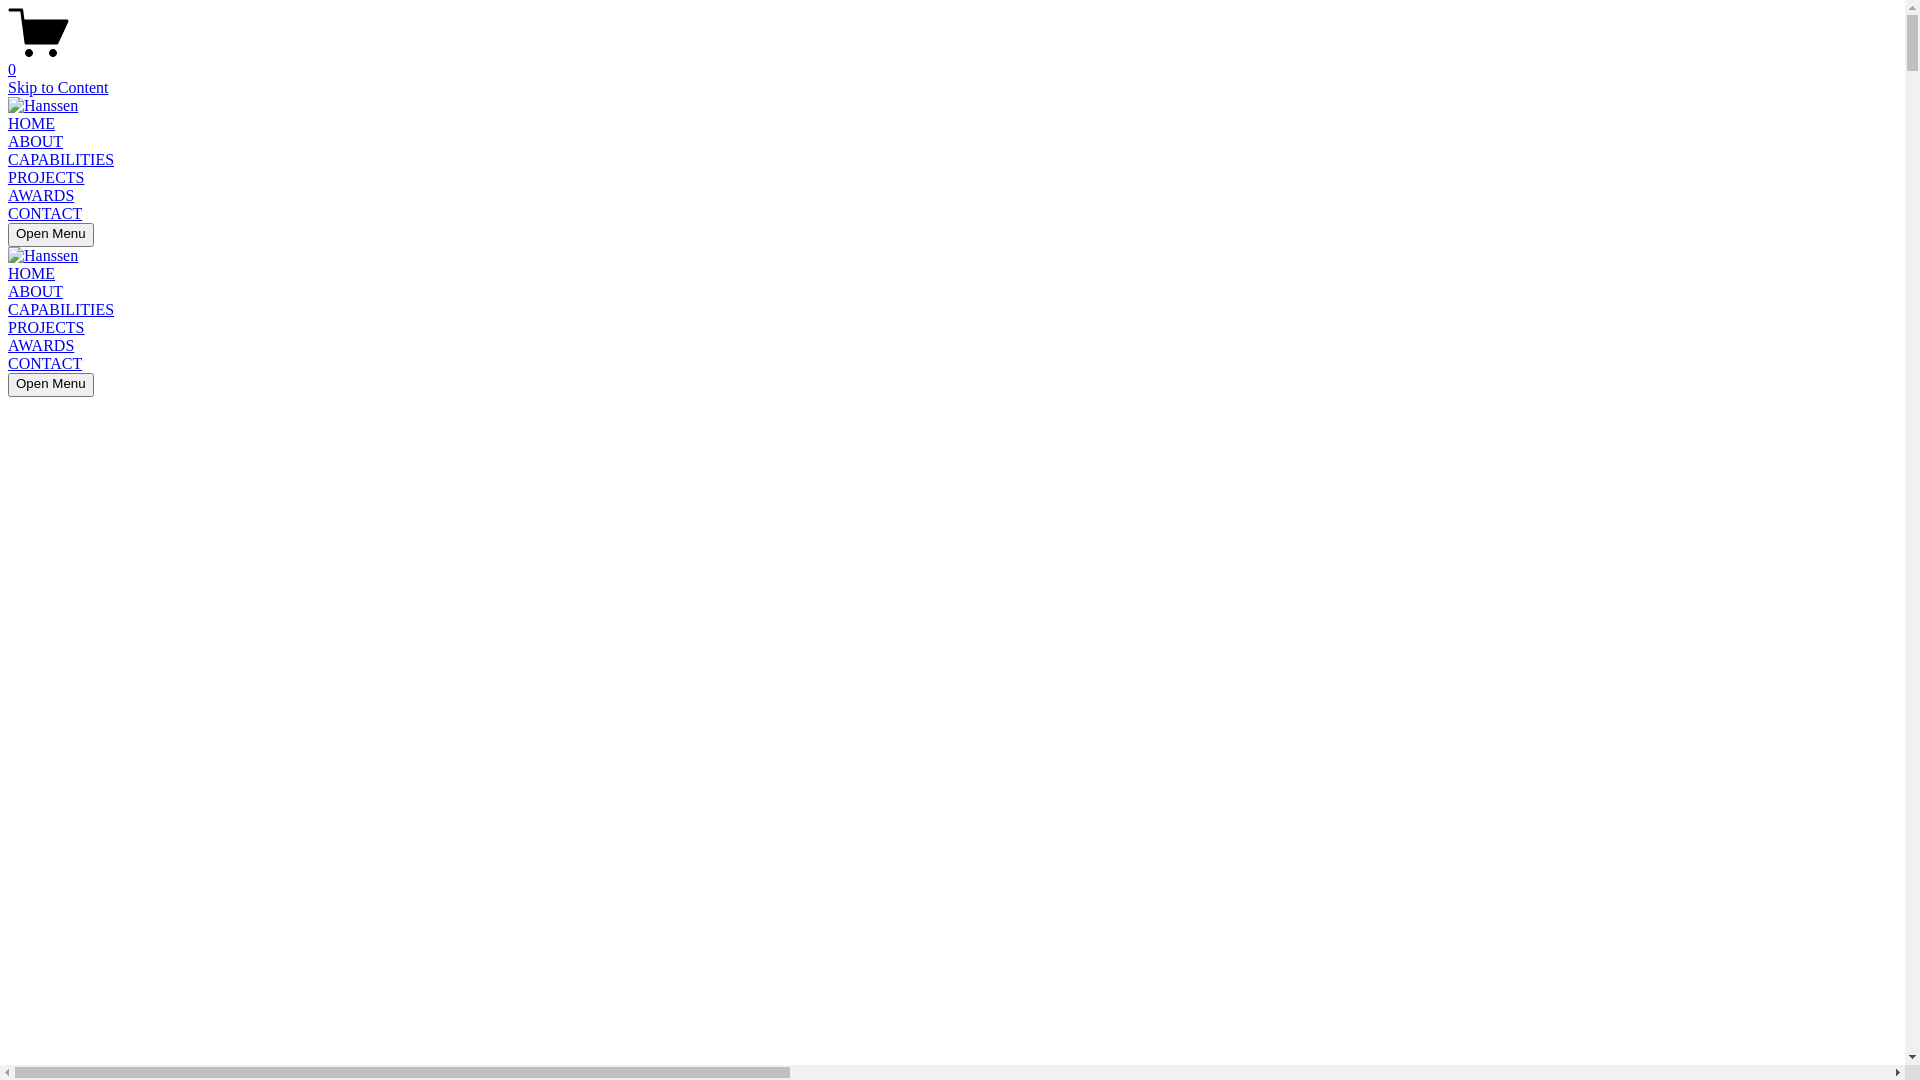  What do you see at coordinates (45, 364) in the screenshot?
I see `CONTACT` at bounding box center [45, 364].